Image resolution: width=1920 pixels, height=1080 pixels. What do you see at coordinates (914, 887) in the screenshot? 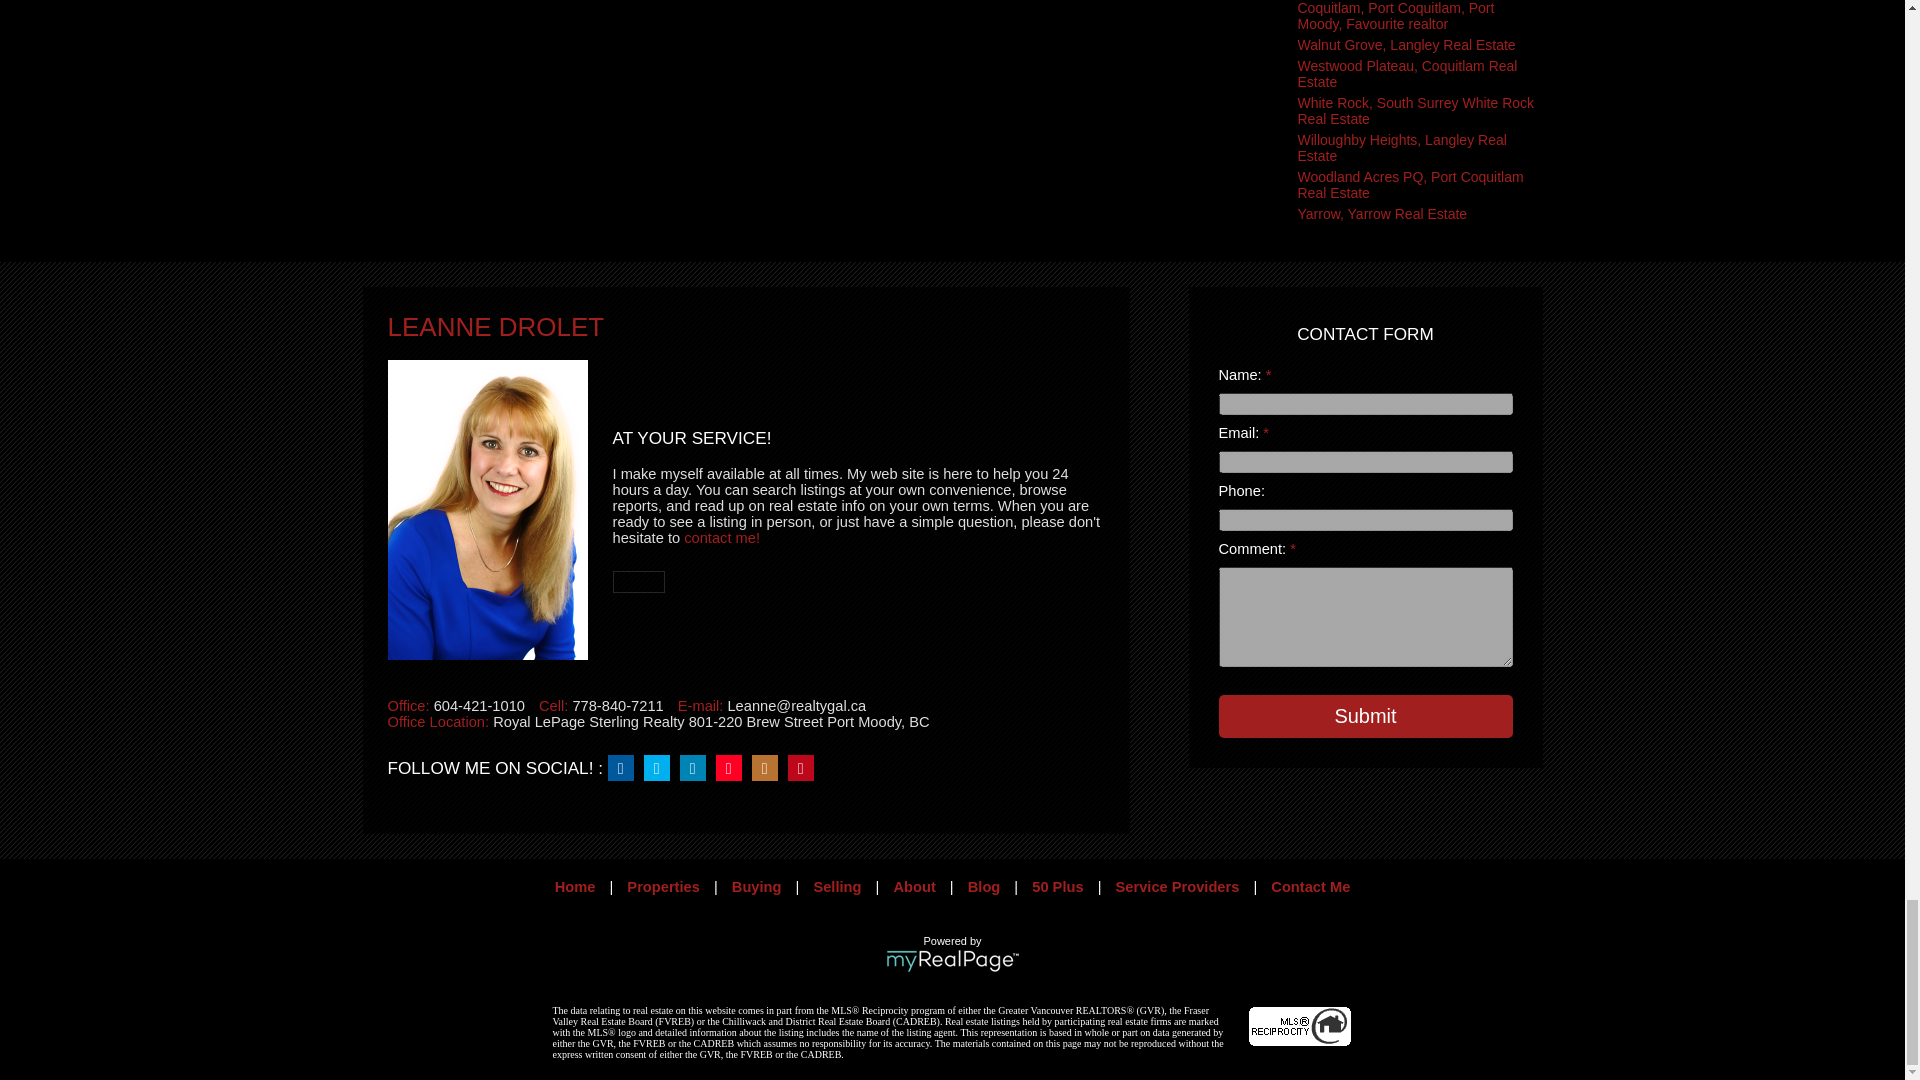
I see `About` at bounding box center [914, 887].